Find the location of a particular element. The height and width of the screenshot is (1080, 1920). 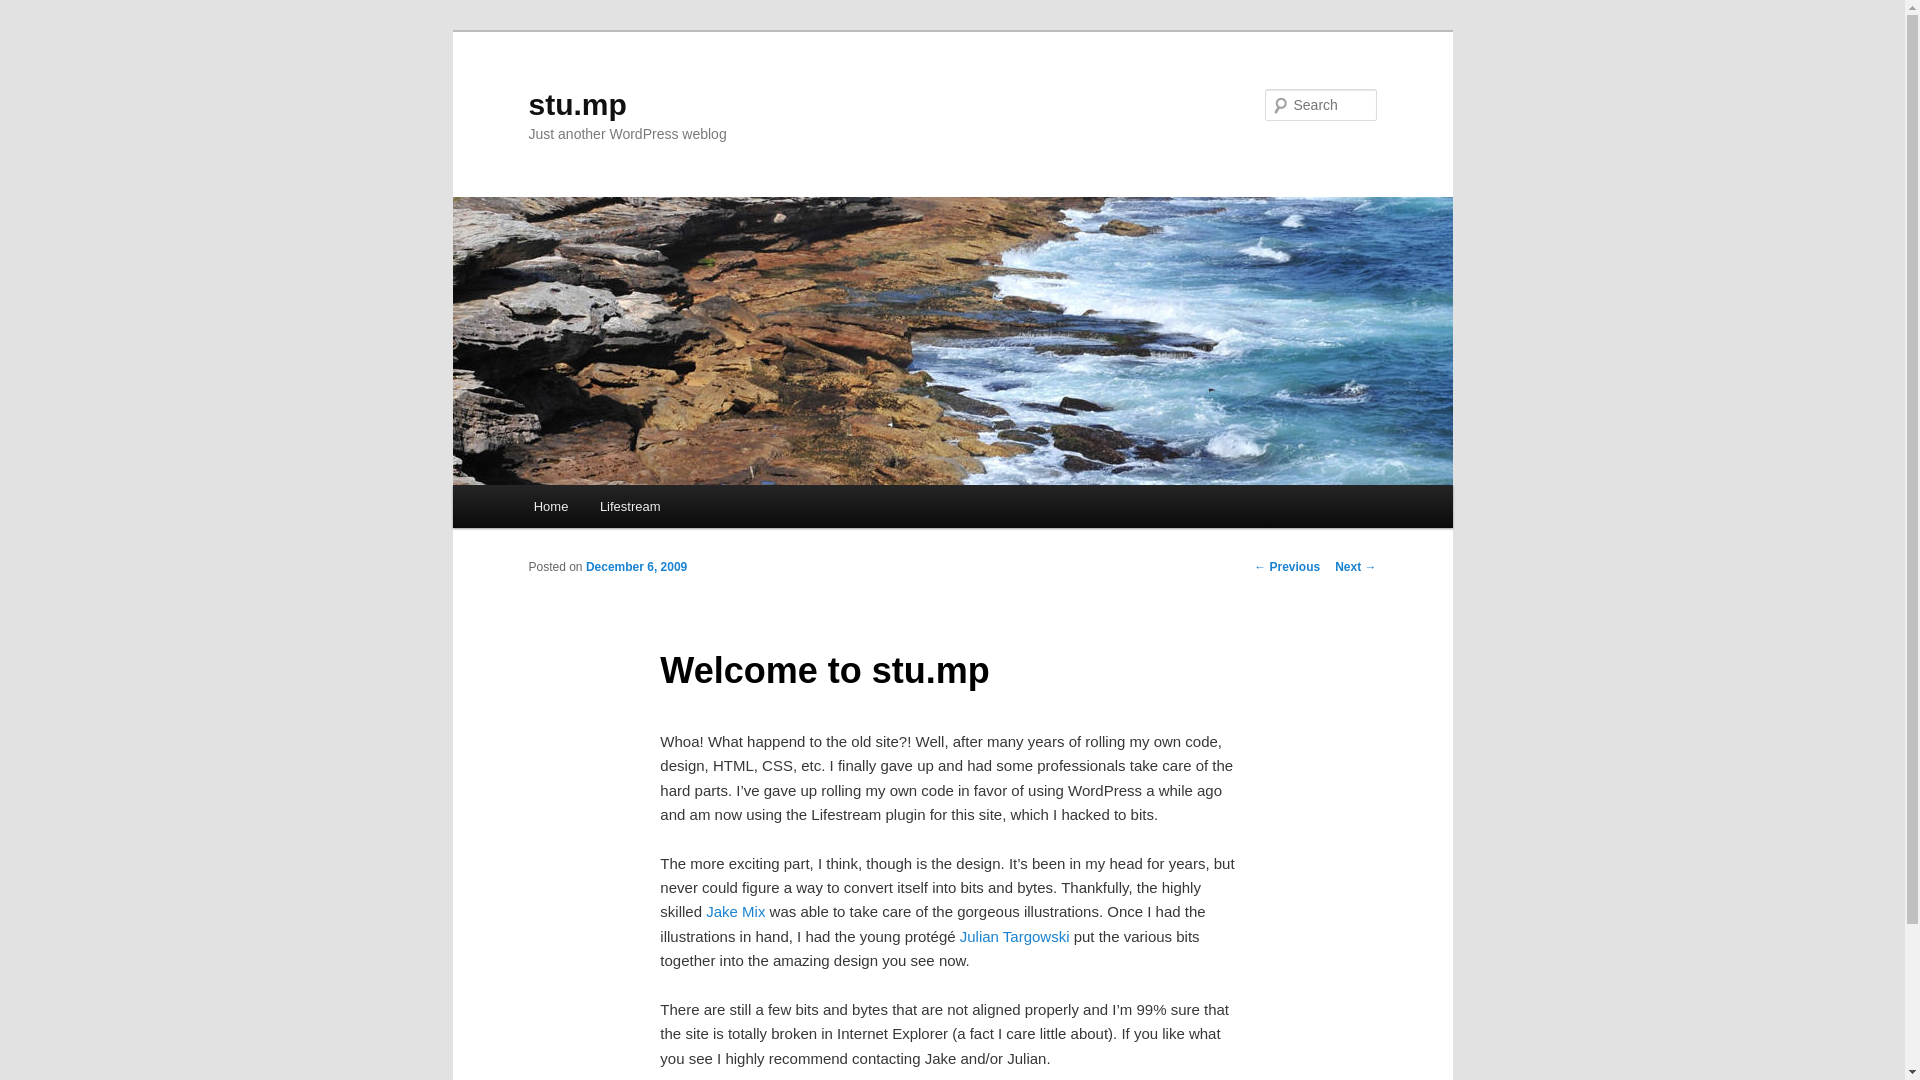

Lifestream is located at coordinates (629, 506).